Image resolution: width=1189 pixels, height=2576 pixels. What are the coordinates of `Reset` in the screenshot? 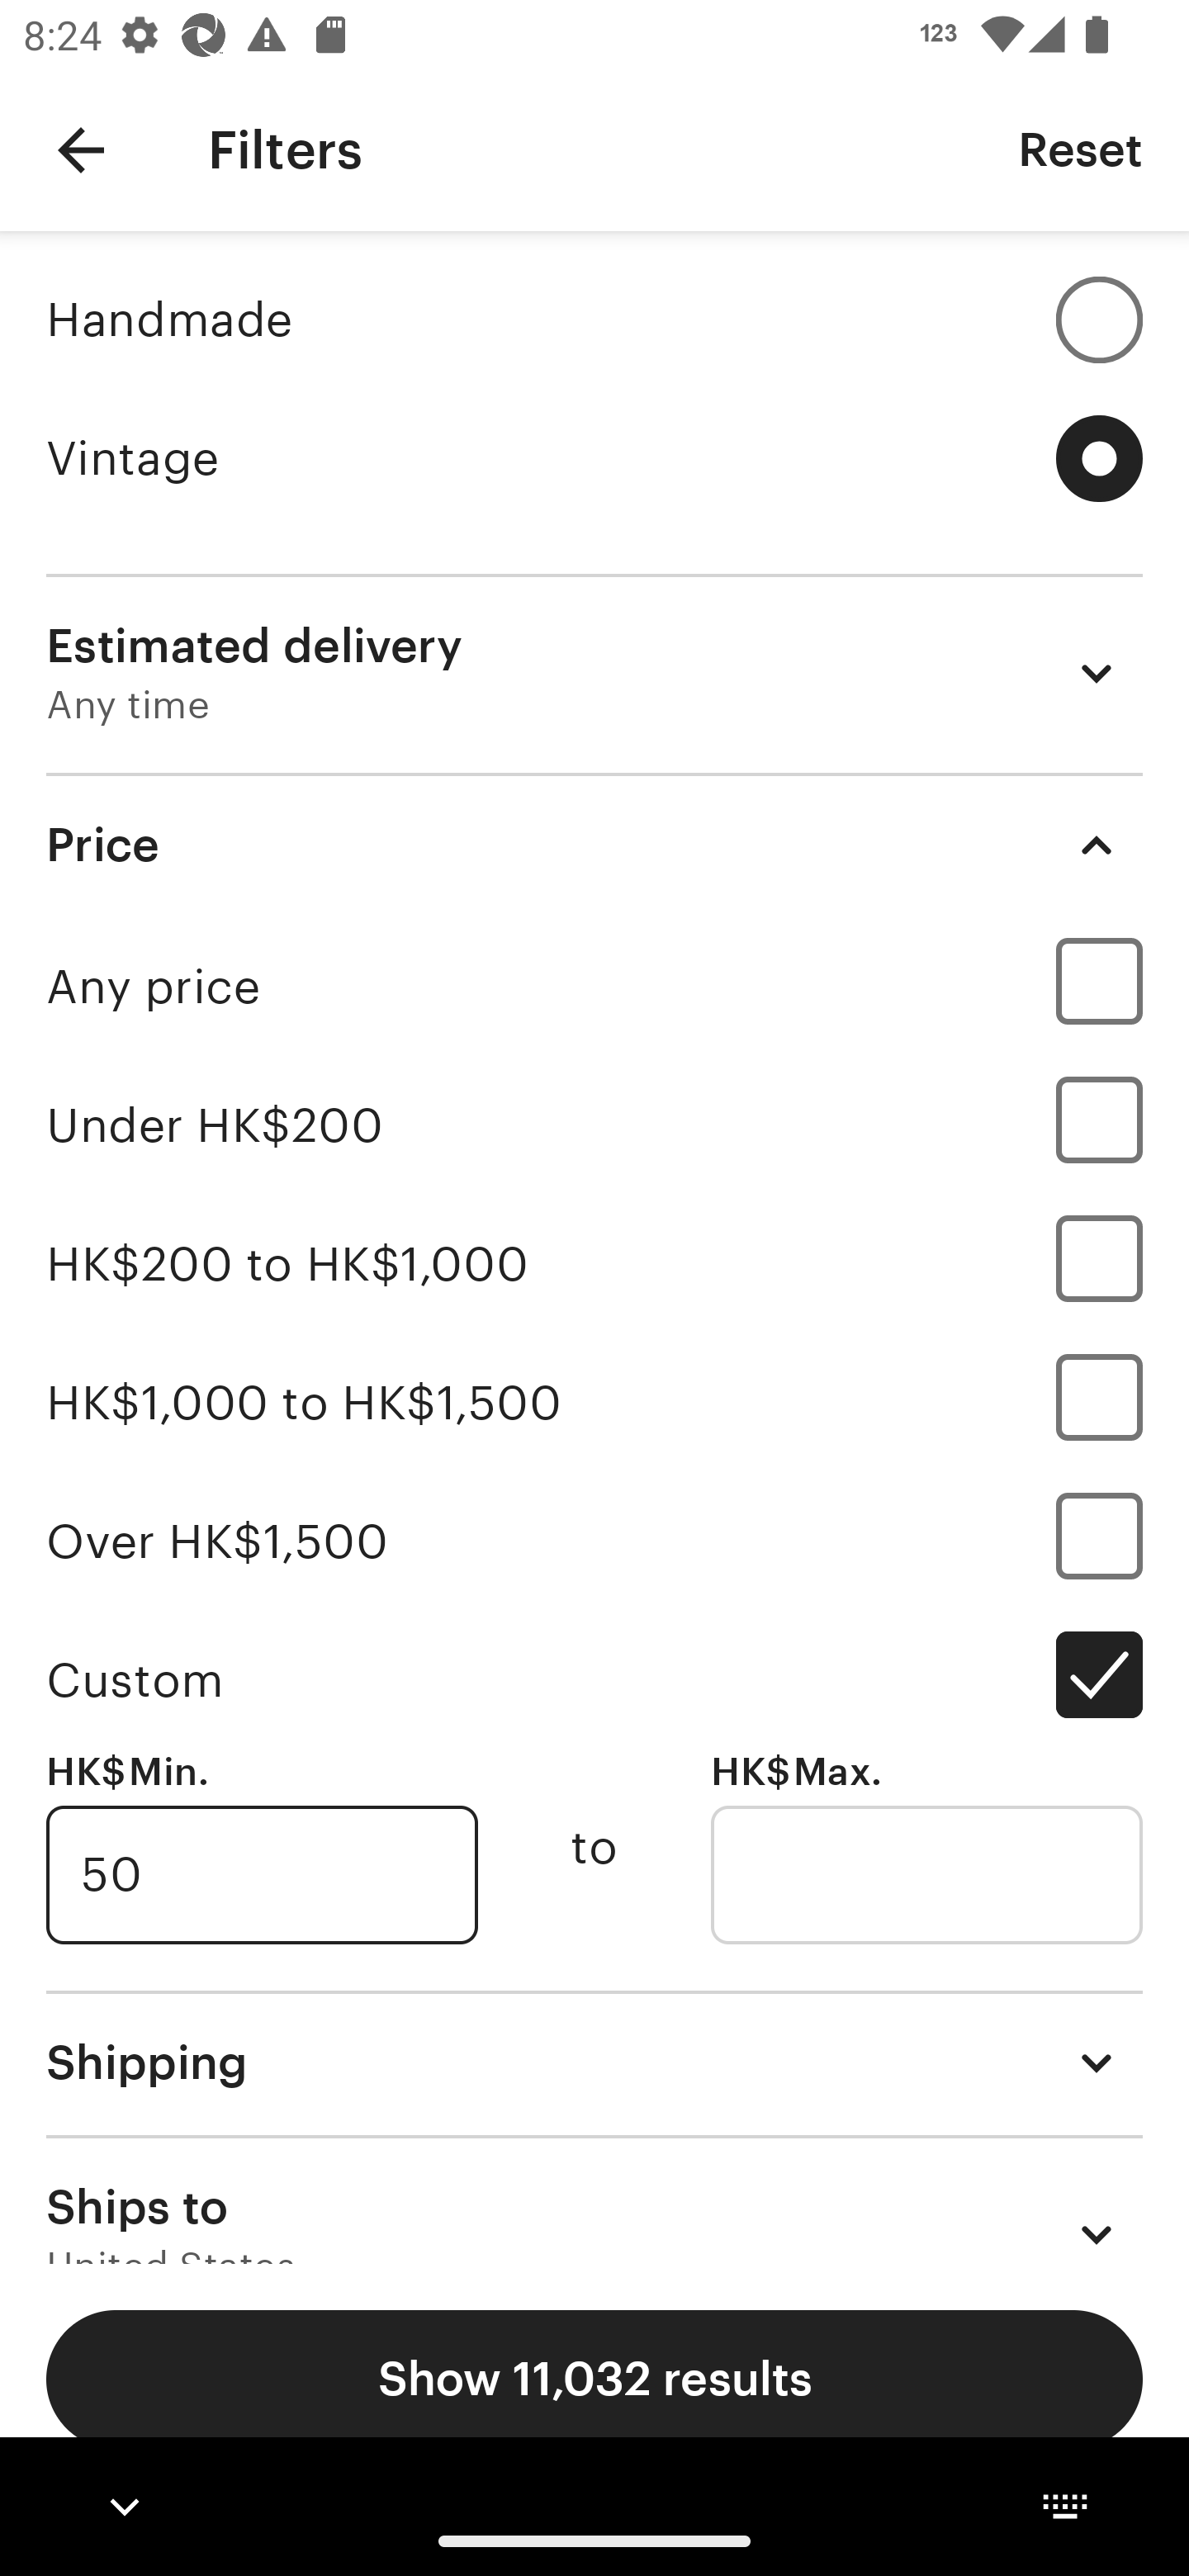 It's located at (1080, 149).